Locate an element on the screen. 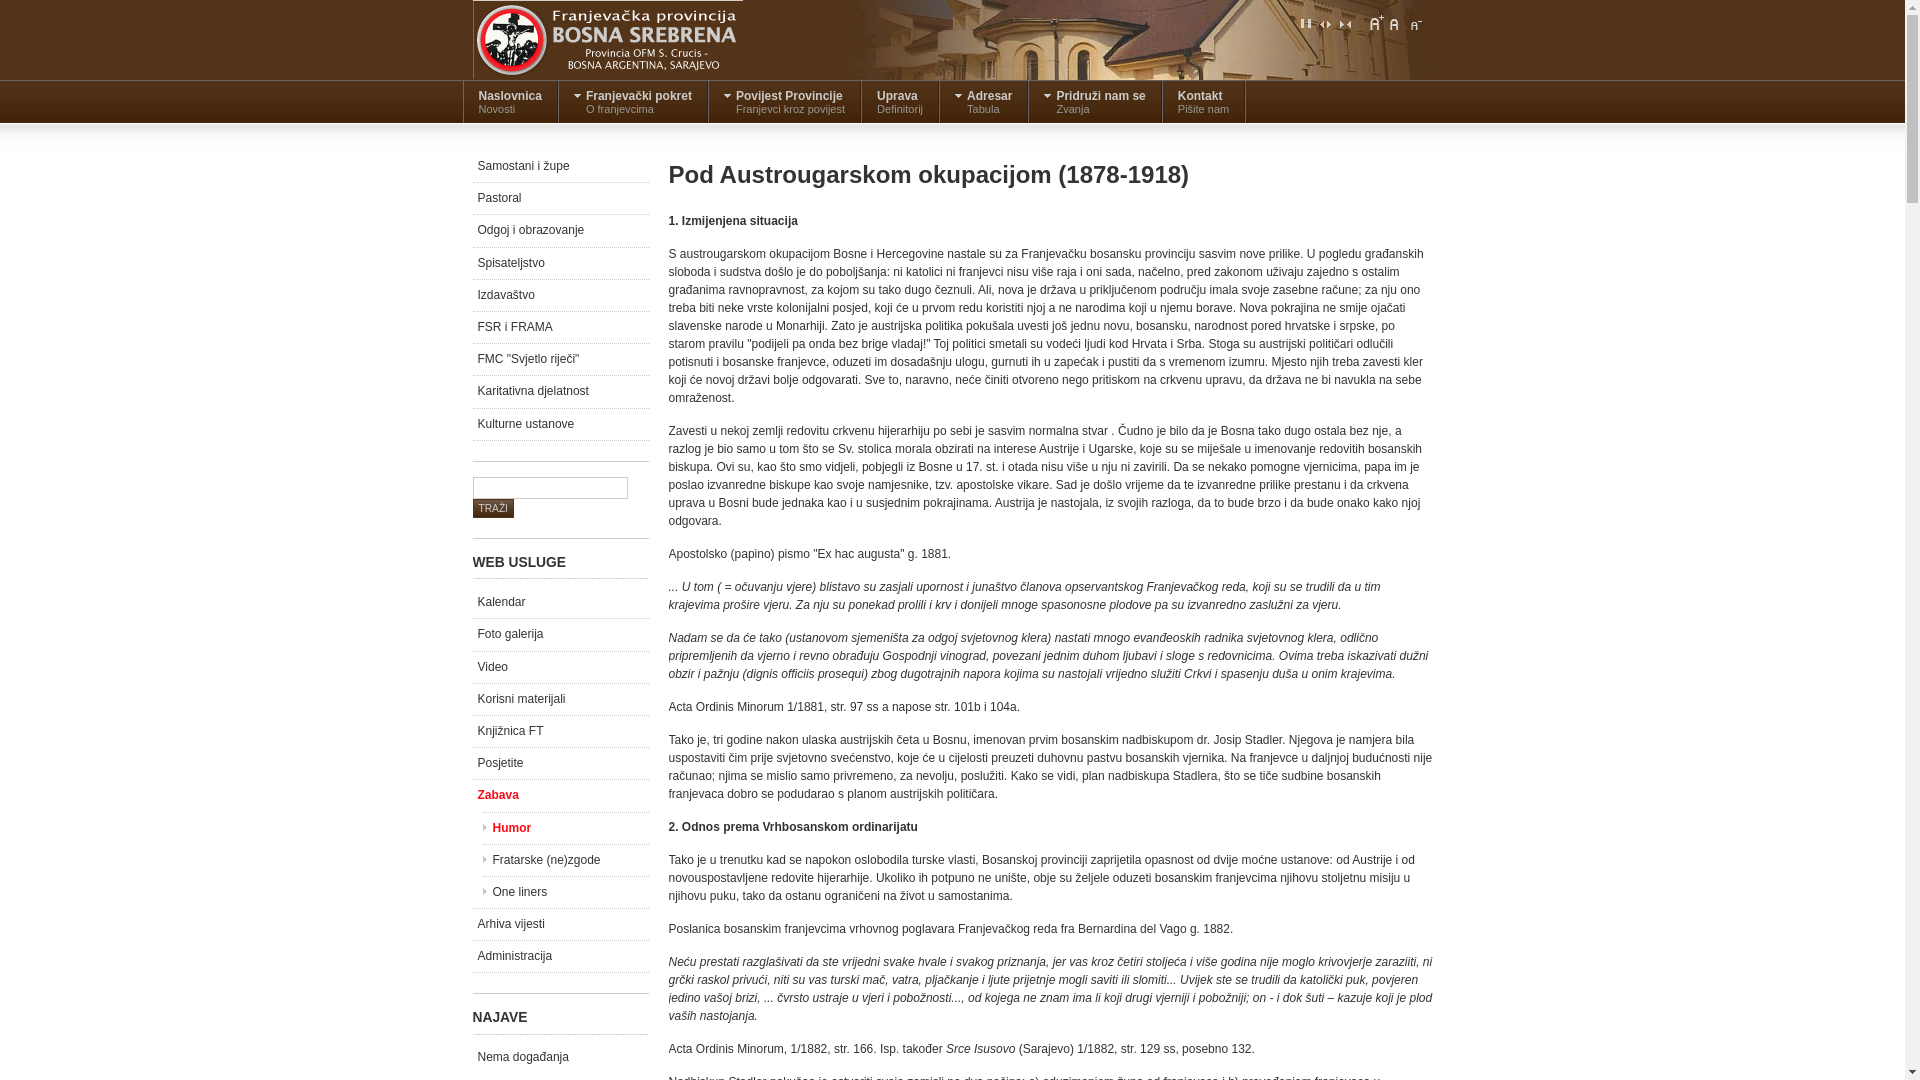 This screenshot has width=1920, height=1080. Korisni materijali is located at coordinates (560, 700).